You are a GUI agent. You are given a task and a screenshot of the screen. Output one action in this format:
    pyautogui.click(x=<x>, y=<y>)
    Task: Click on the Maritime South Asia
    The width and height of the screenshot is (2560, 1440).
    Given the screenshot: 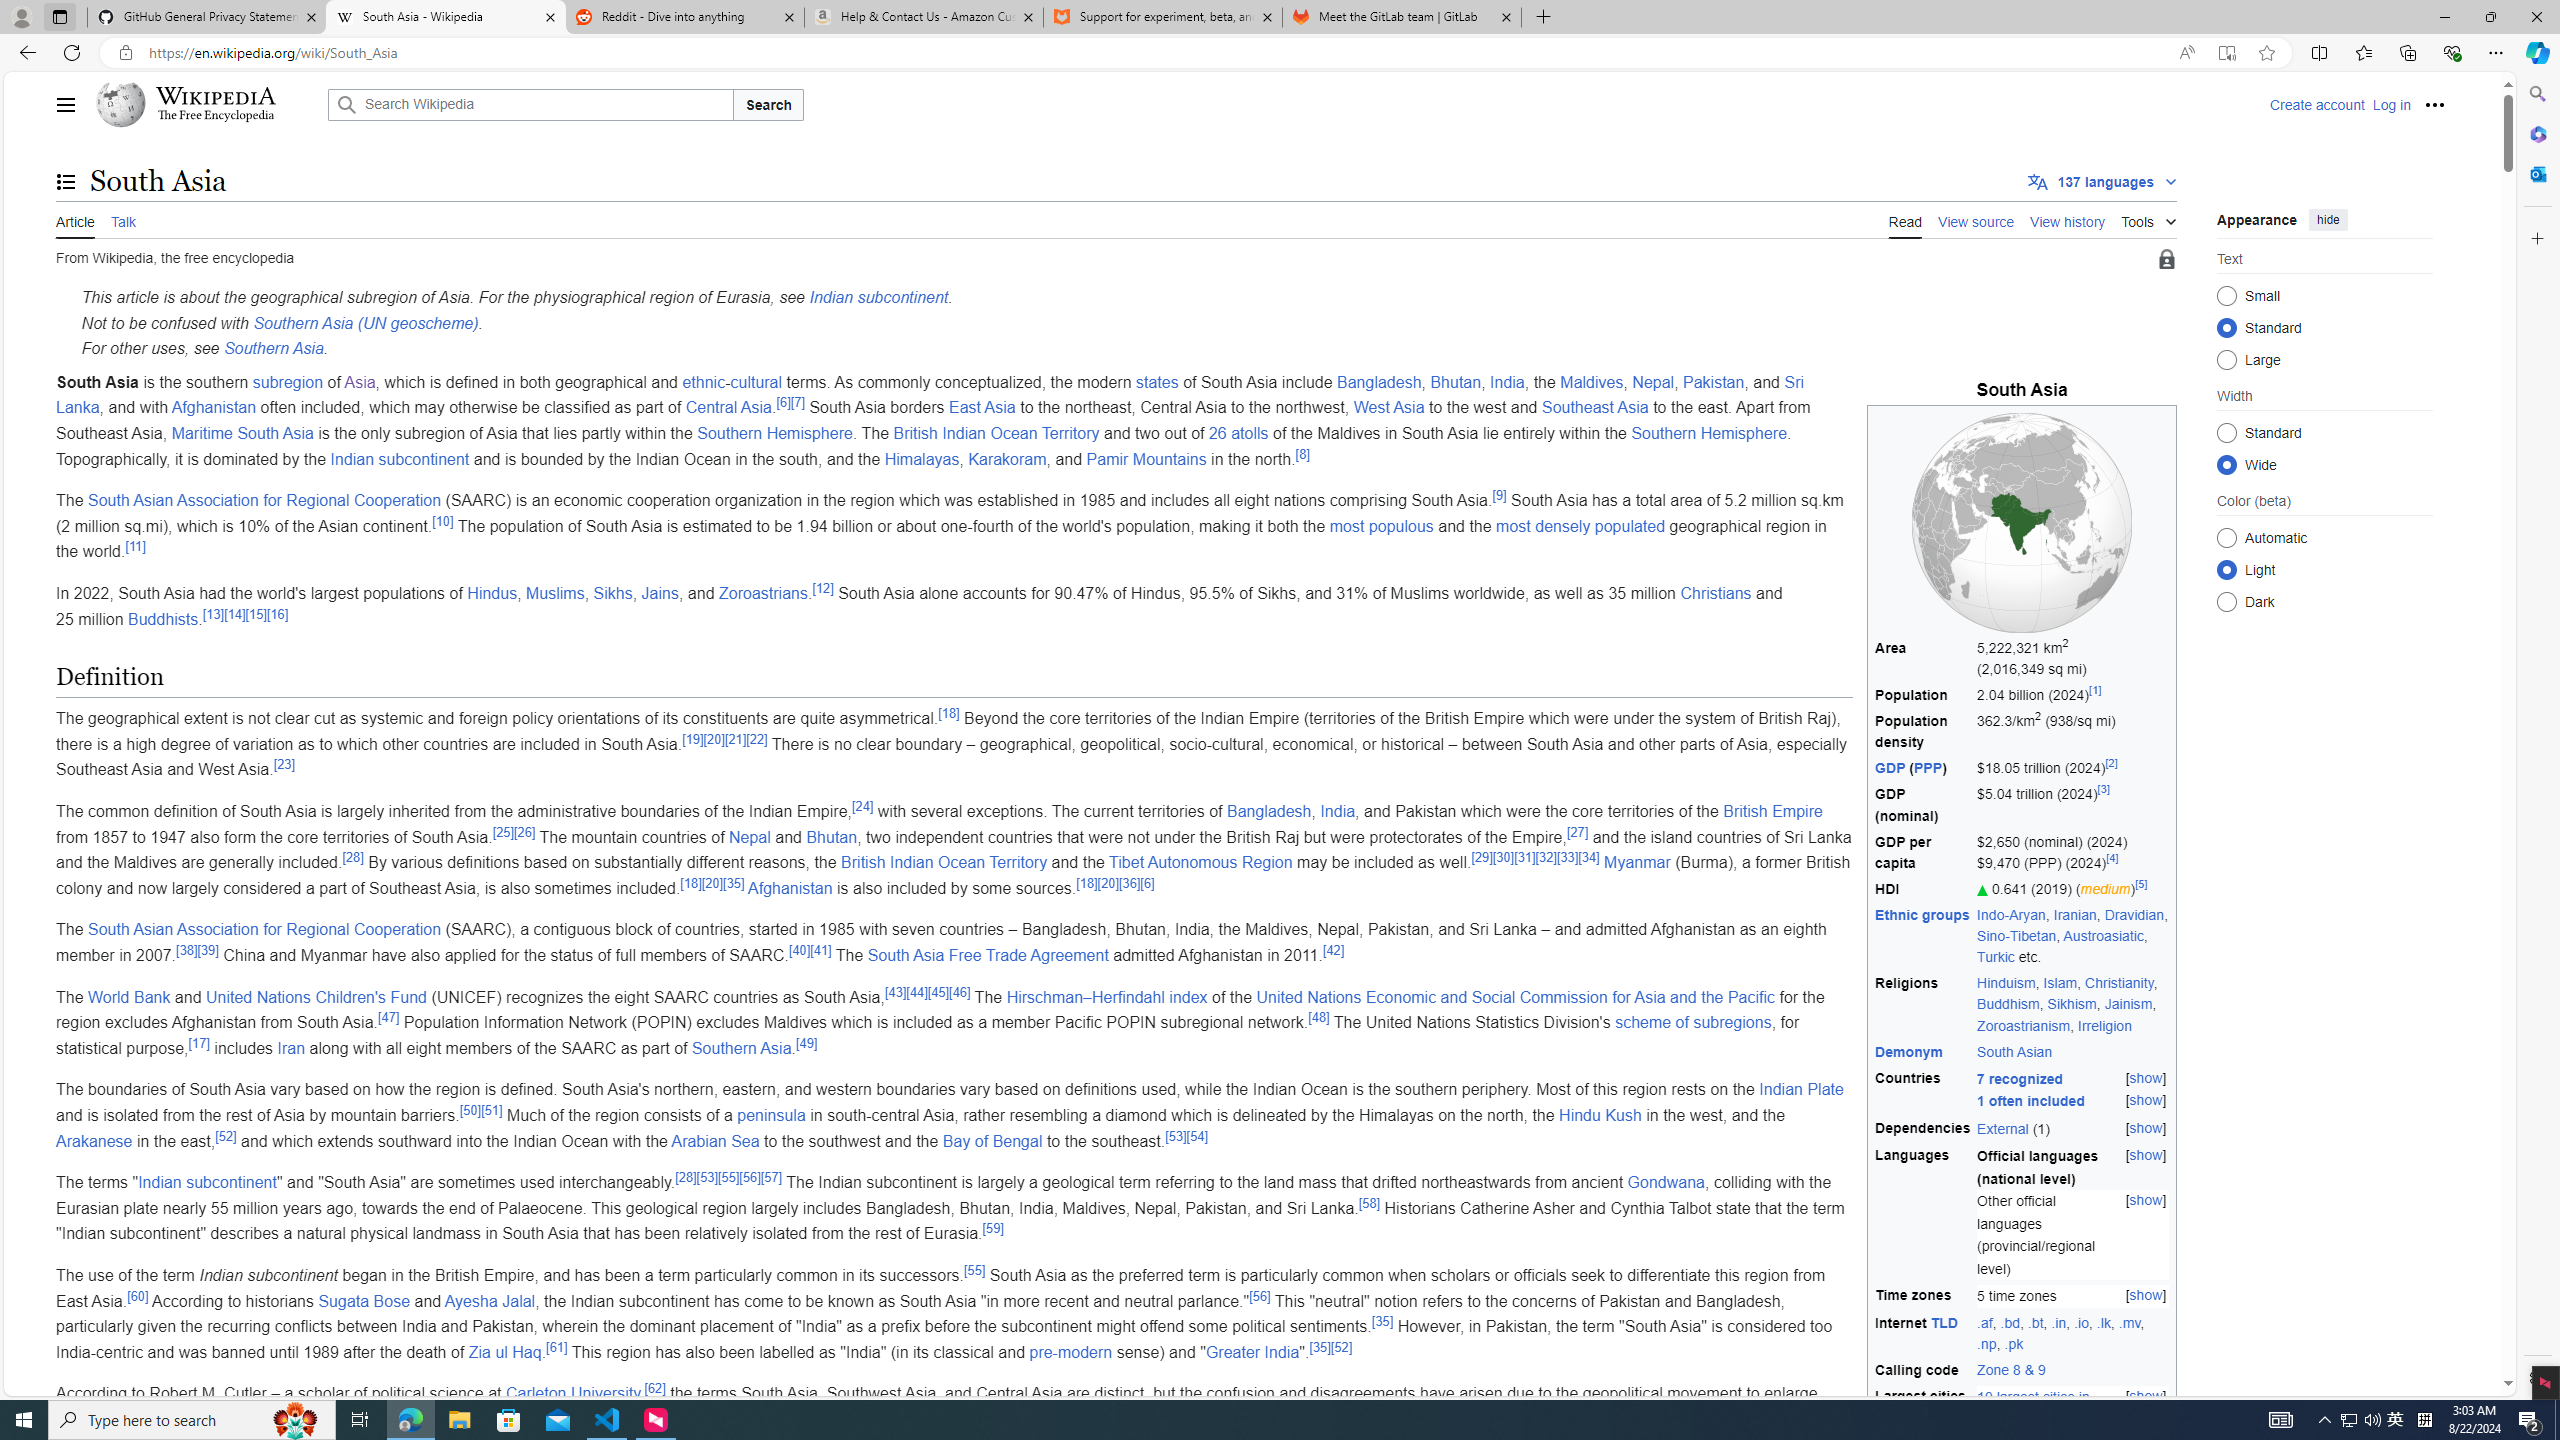 What is the action you would take?
    pyautogui.click(x=242, y=433)
    